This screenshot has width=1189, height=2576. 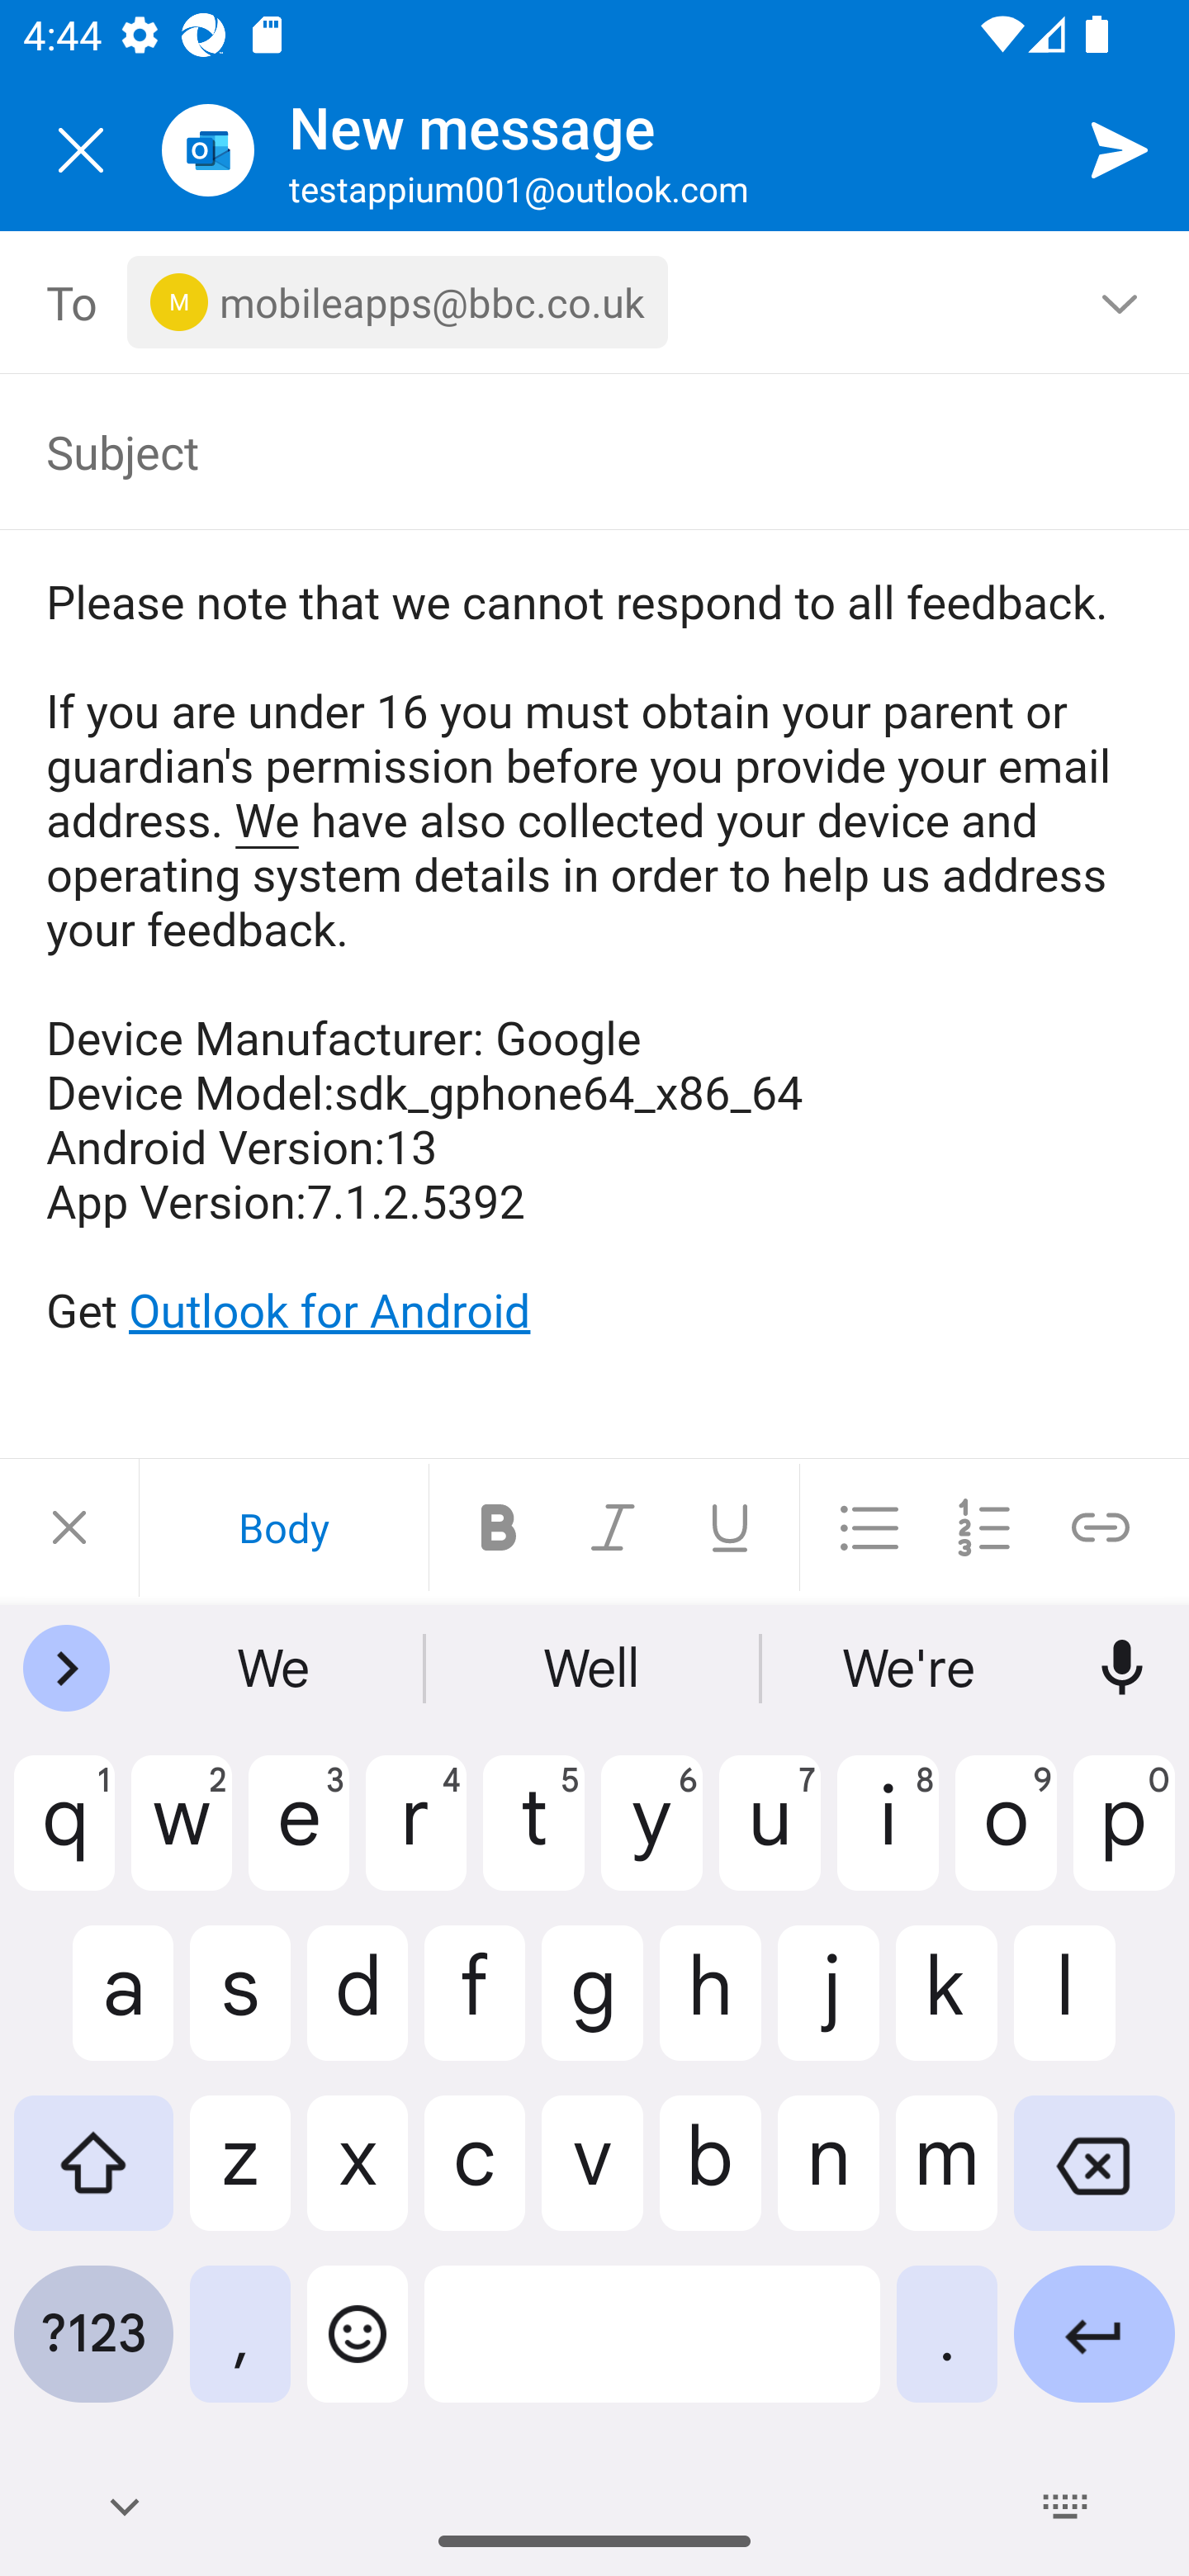 I want to click on Close, so click(x=81, y=150).